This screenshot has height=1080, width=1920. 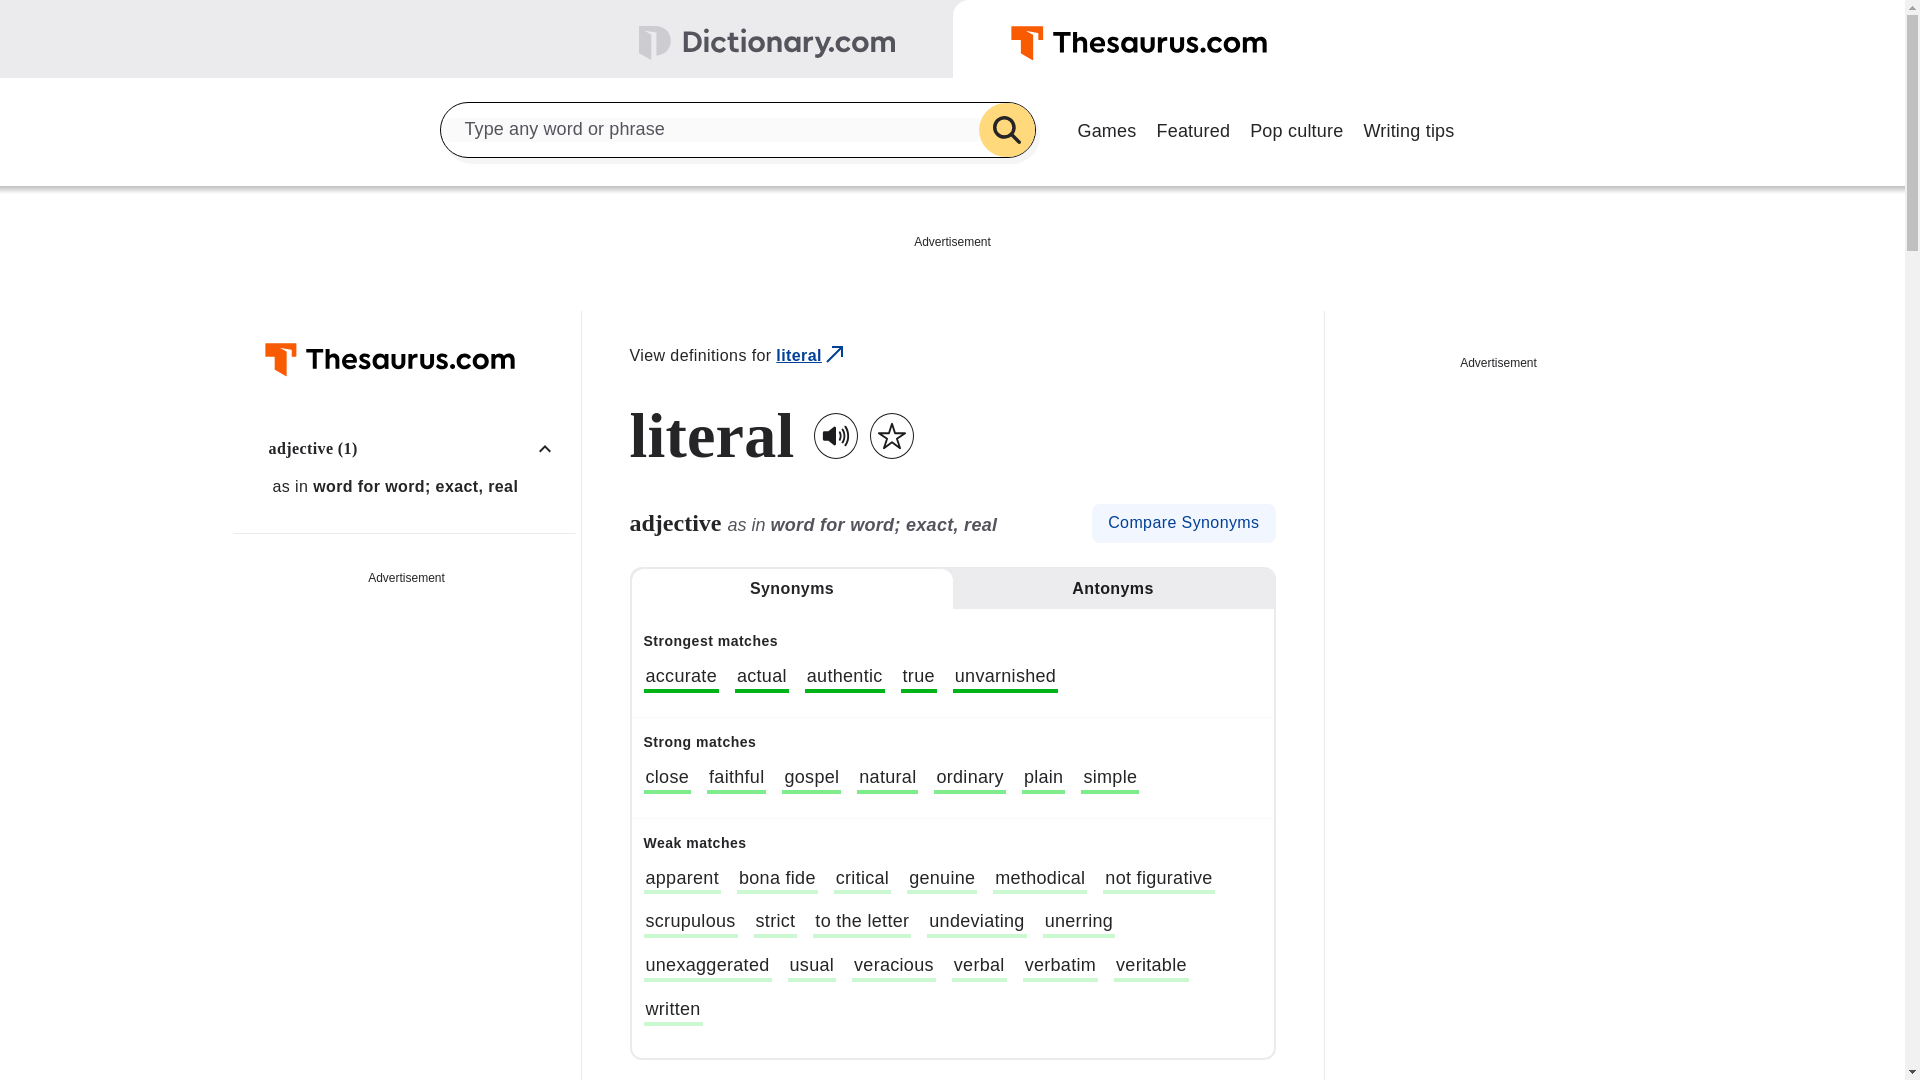 I want to click on Antonyms, so click(x=1112, y=589).